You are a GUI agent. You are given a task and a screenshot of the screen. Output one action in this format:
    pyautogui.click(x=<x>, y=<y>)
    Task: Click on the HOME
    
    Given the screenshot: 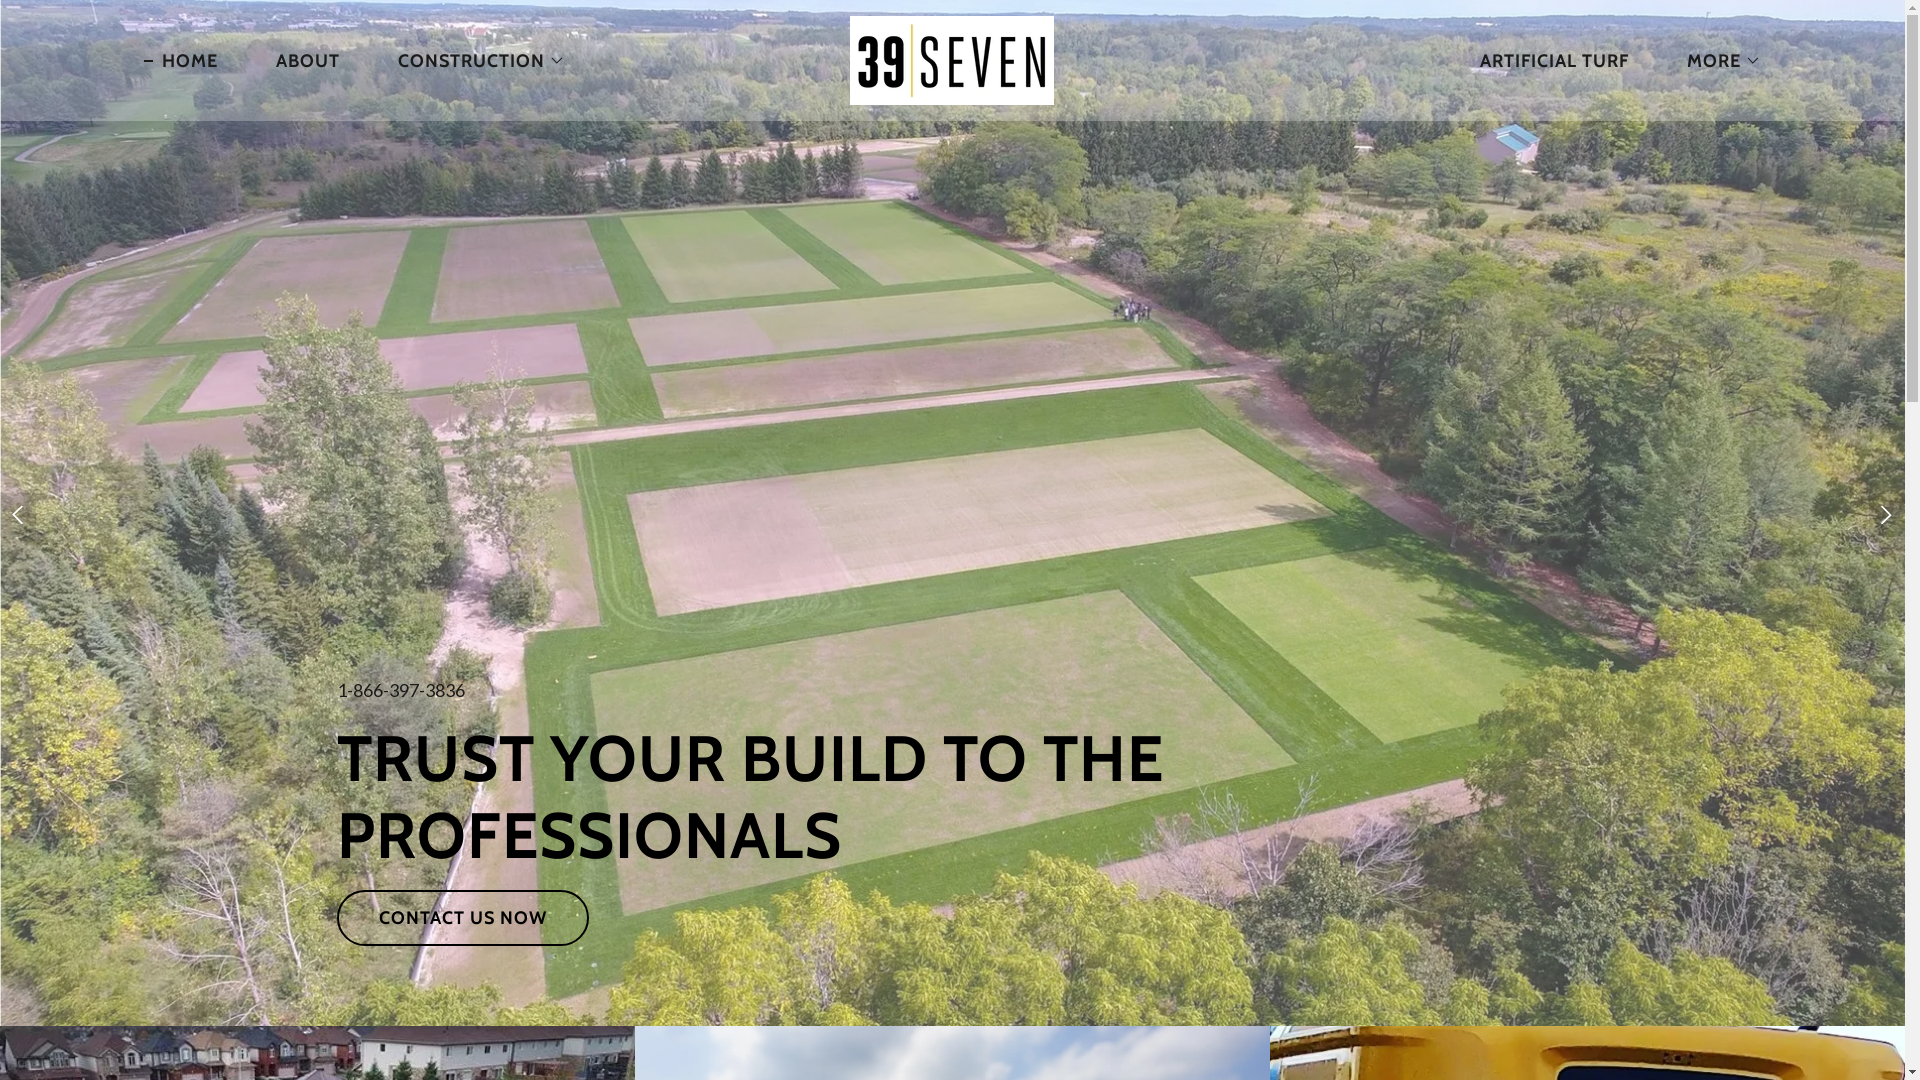 What is the action you would take?
    pyautogui.click(x=181, y=60)
    